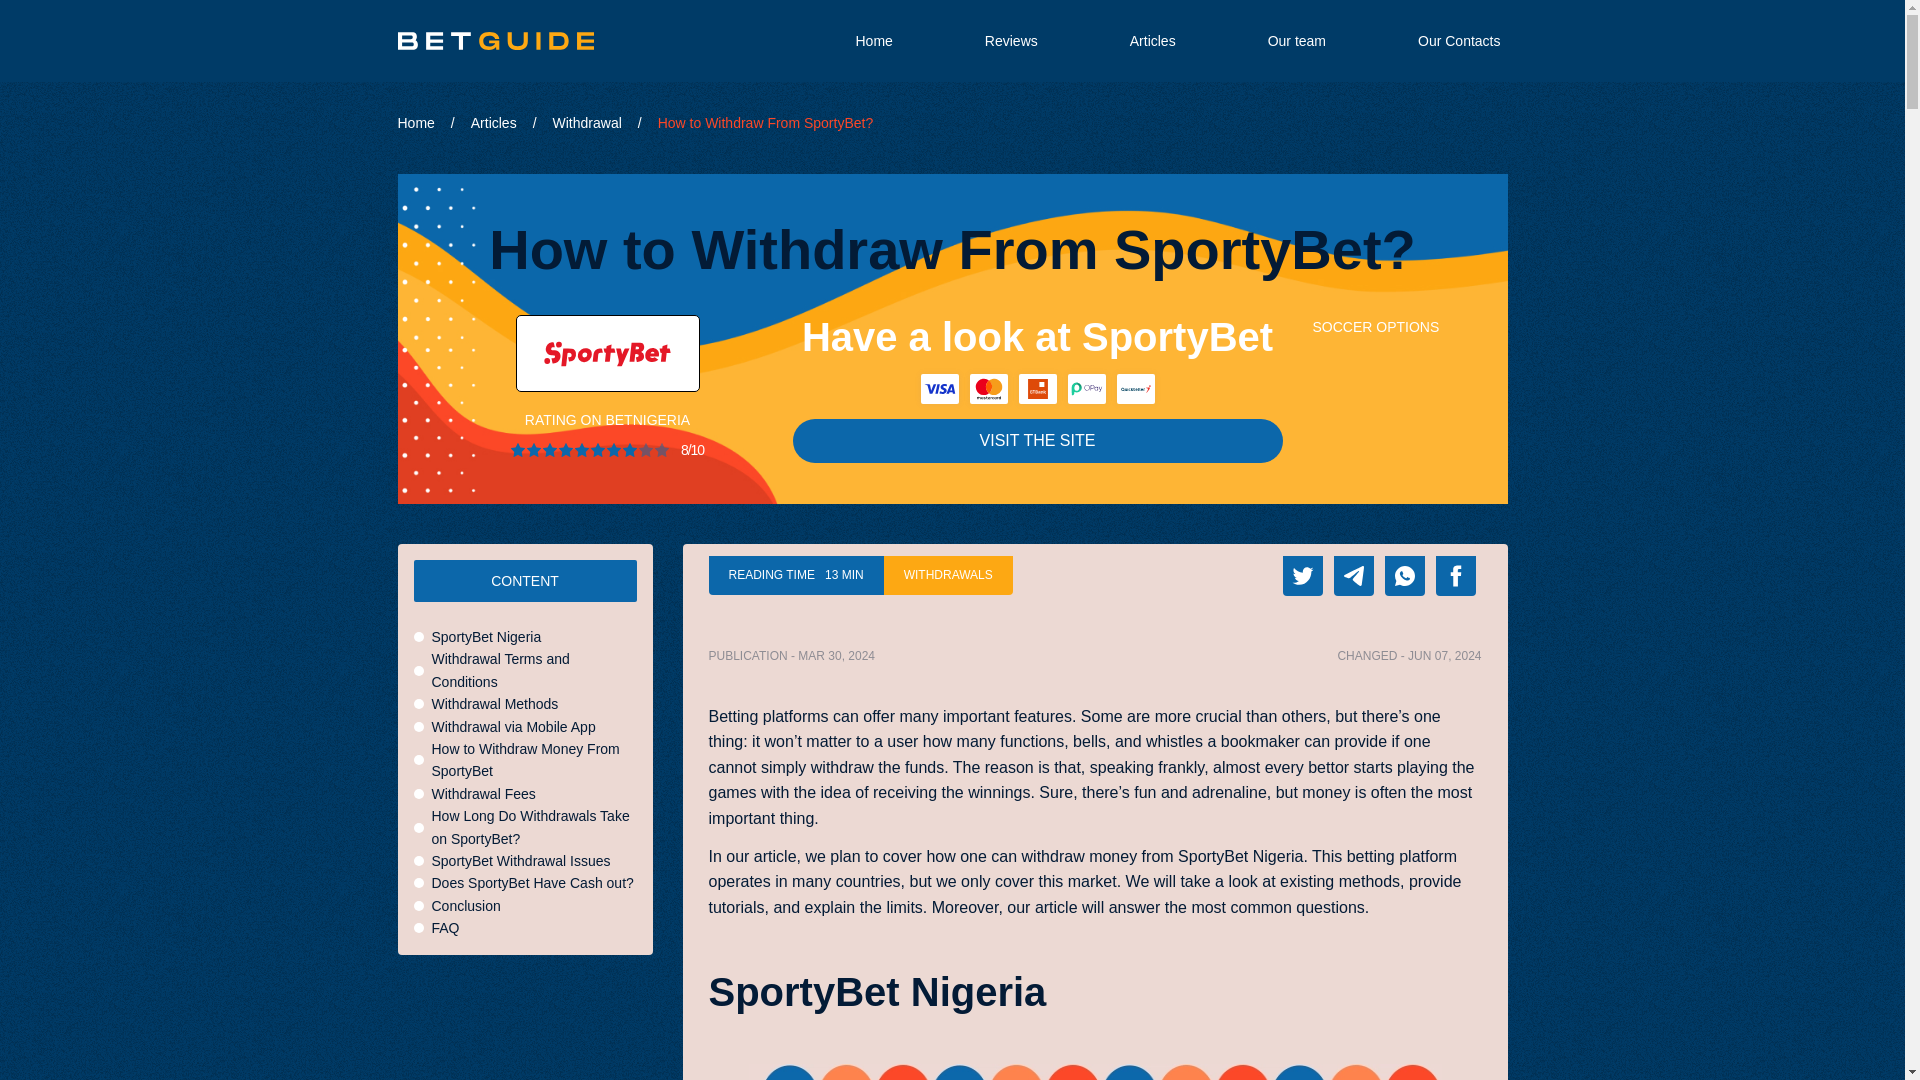 This screenshot has height=1080, width=1920. I want to click on Withdrawal Methods, so click(495, 704).